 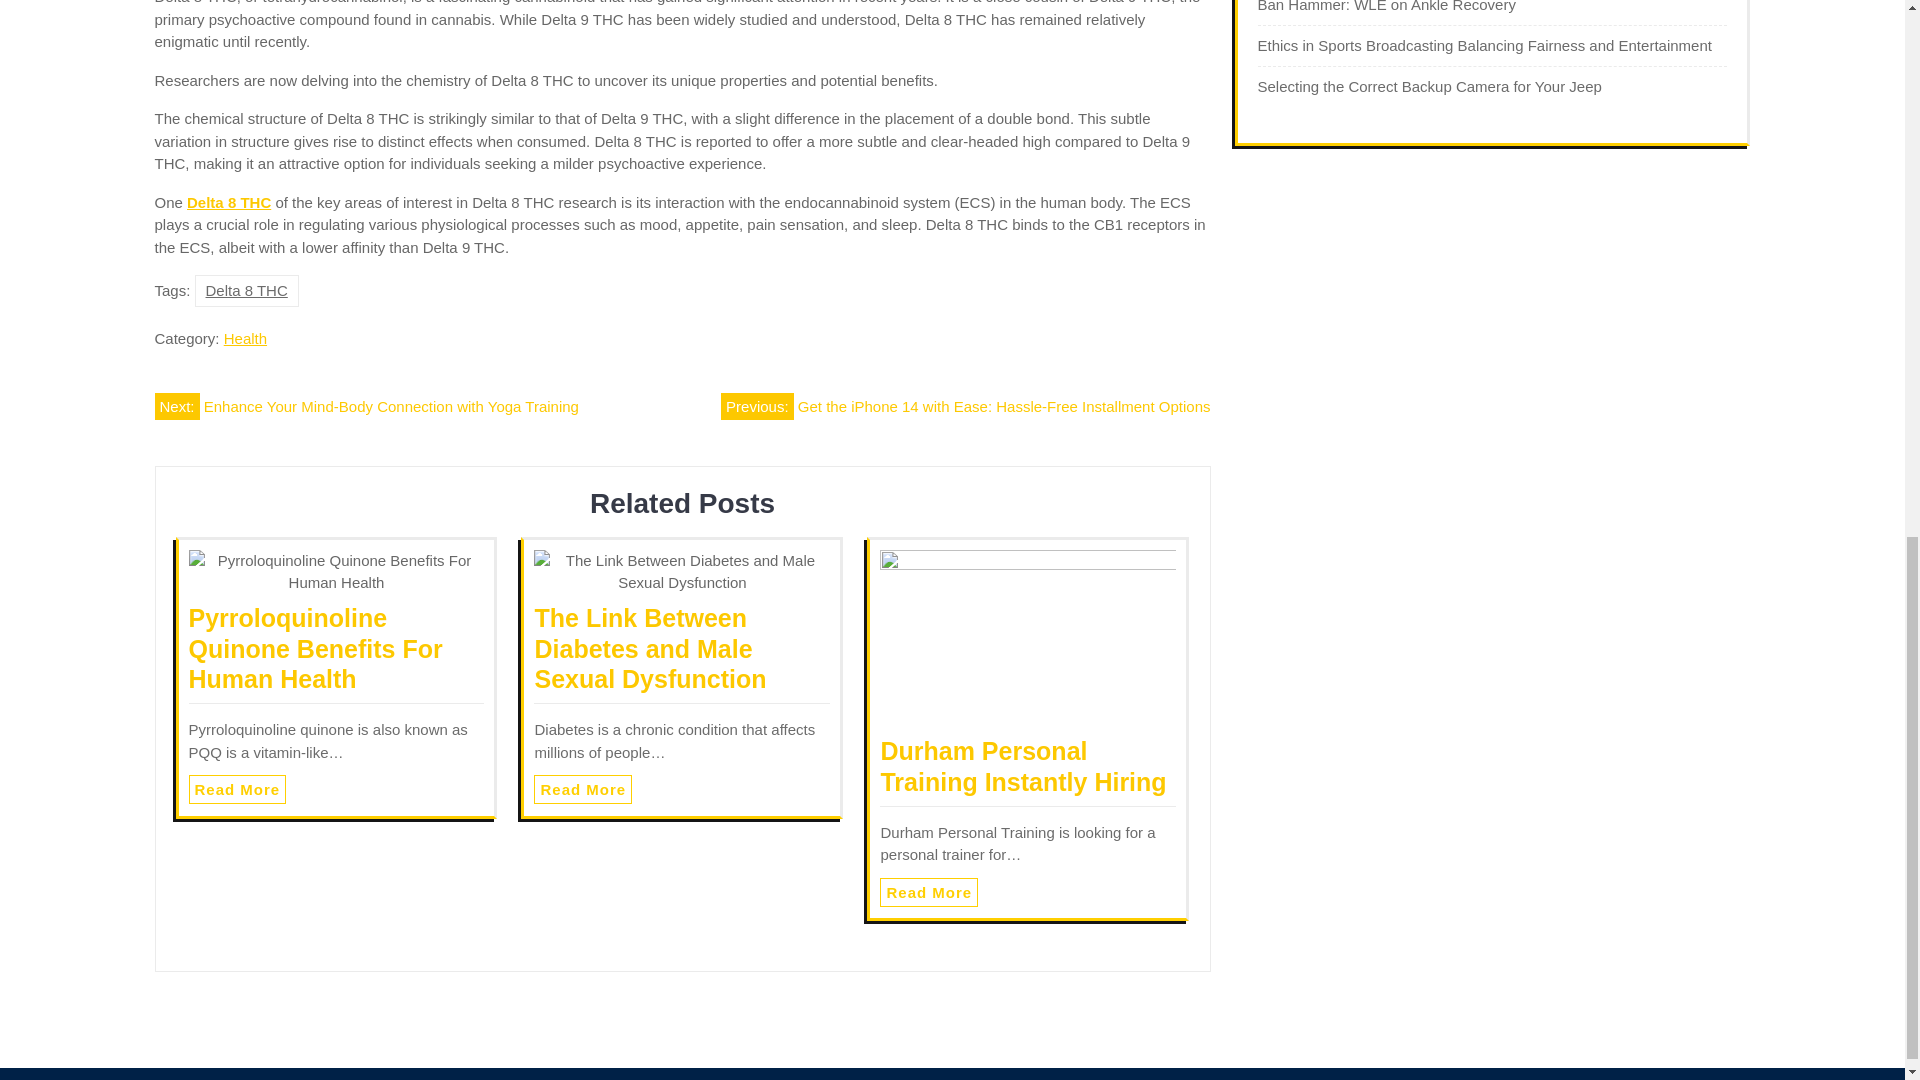 What do you see at coordinates (247, 290) in the screenshot?
I see `Delta 8 THC` at bounding box center [247, 290].